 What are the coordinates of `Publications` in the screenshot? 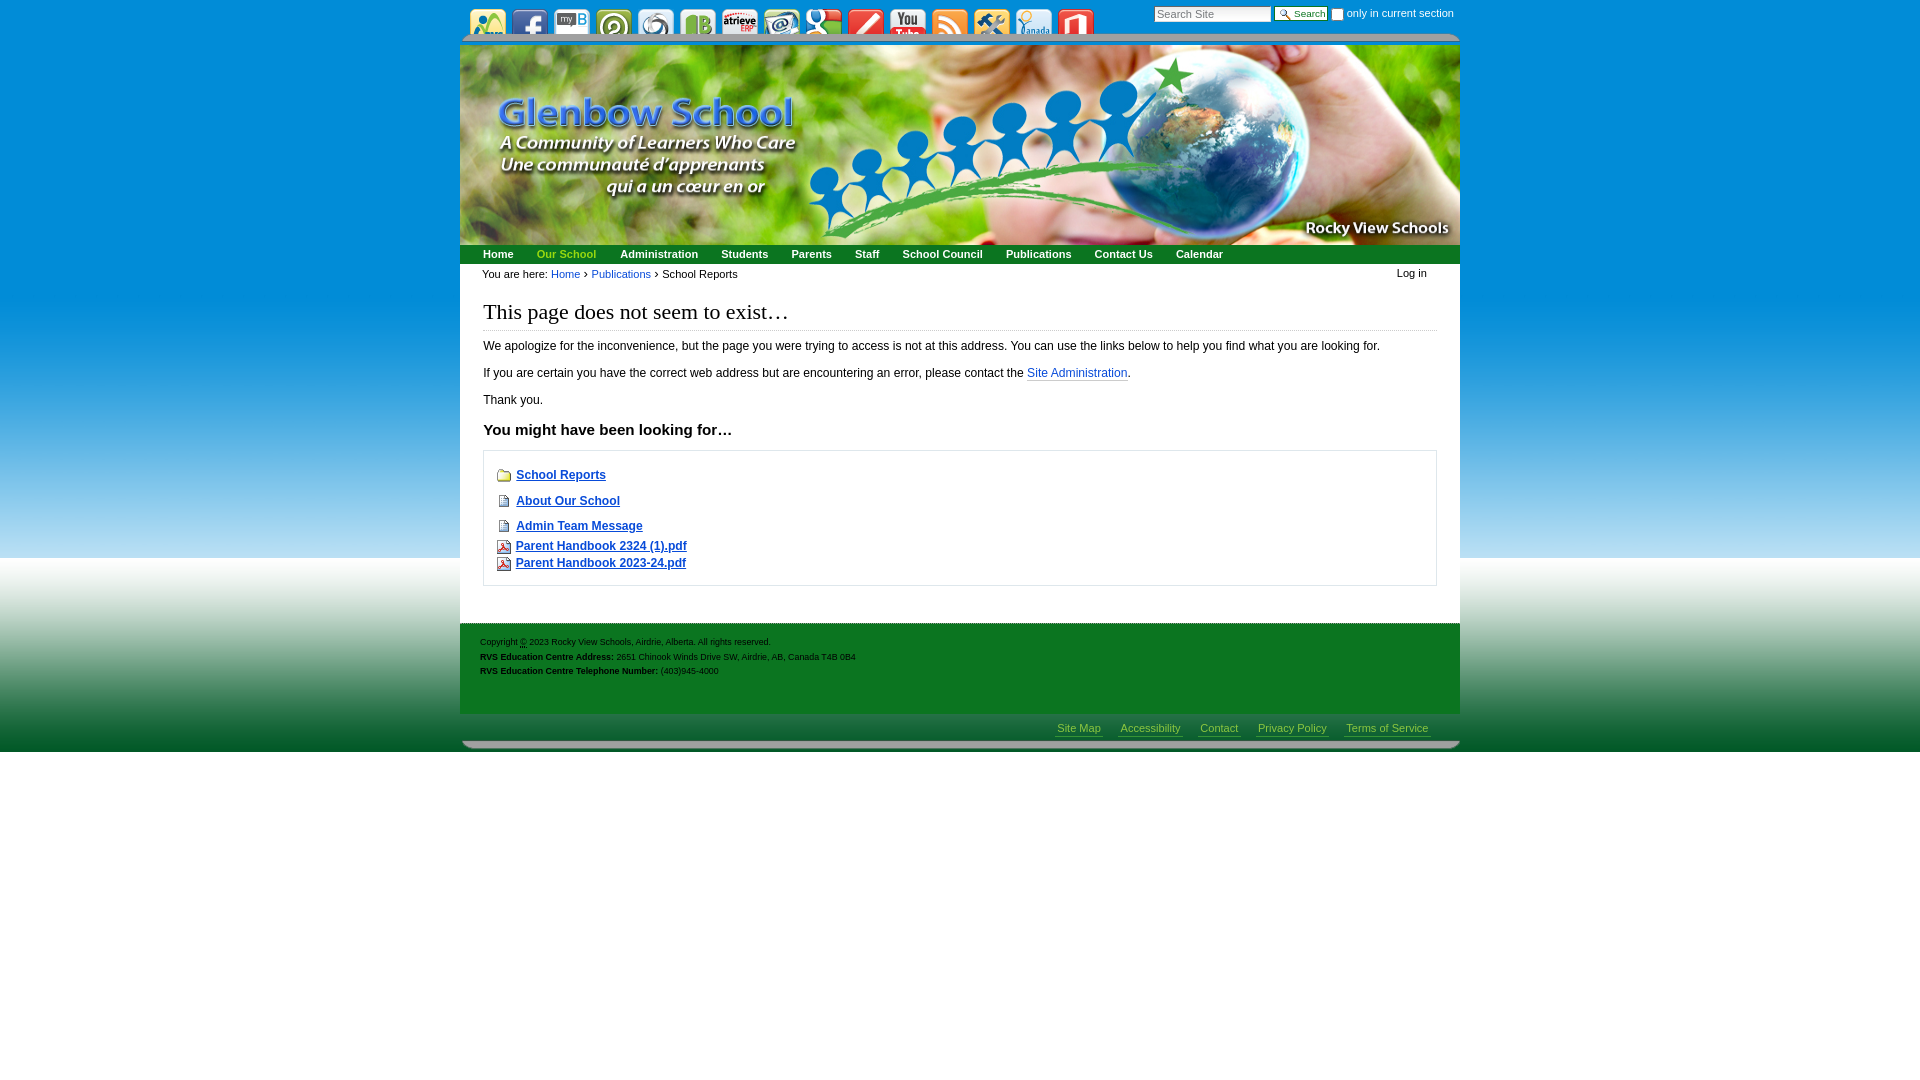 It's located at (622, 274).